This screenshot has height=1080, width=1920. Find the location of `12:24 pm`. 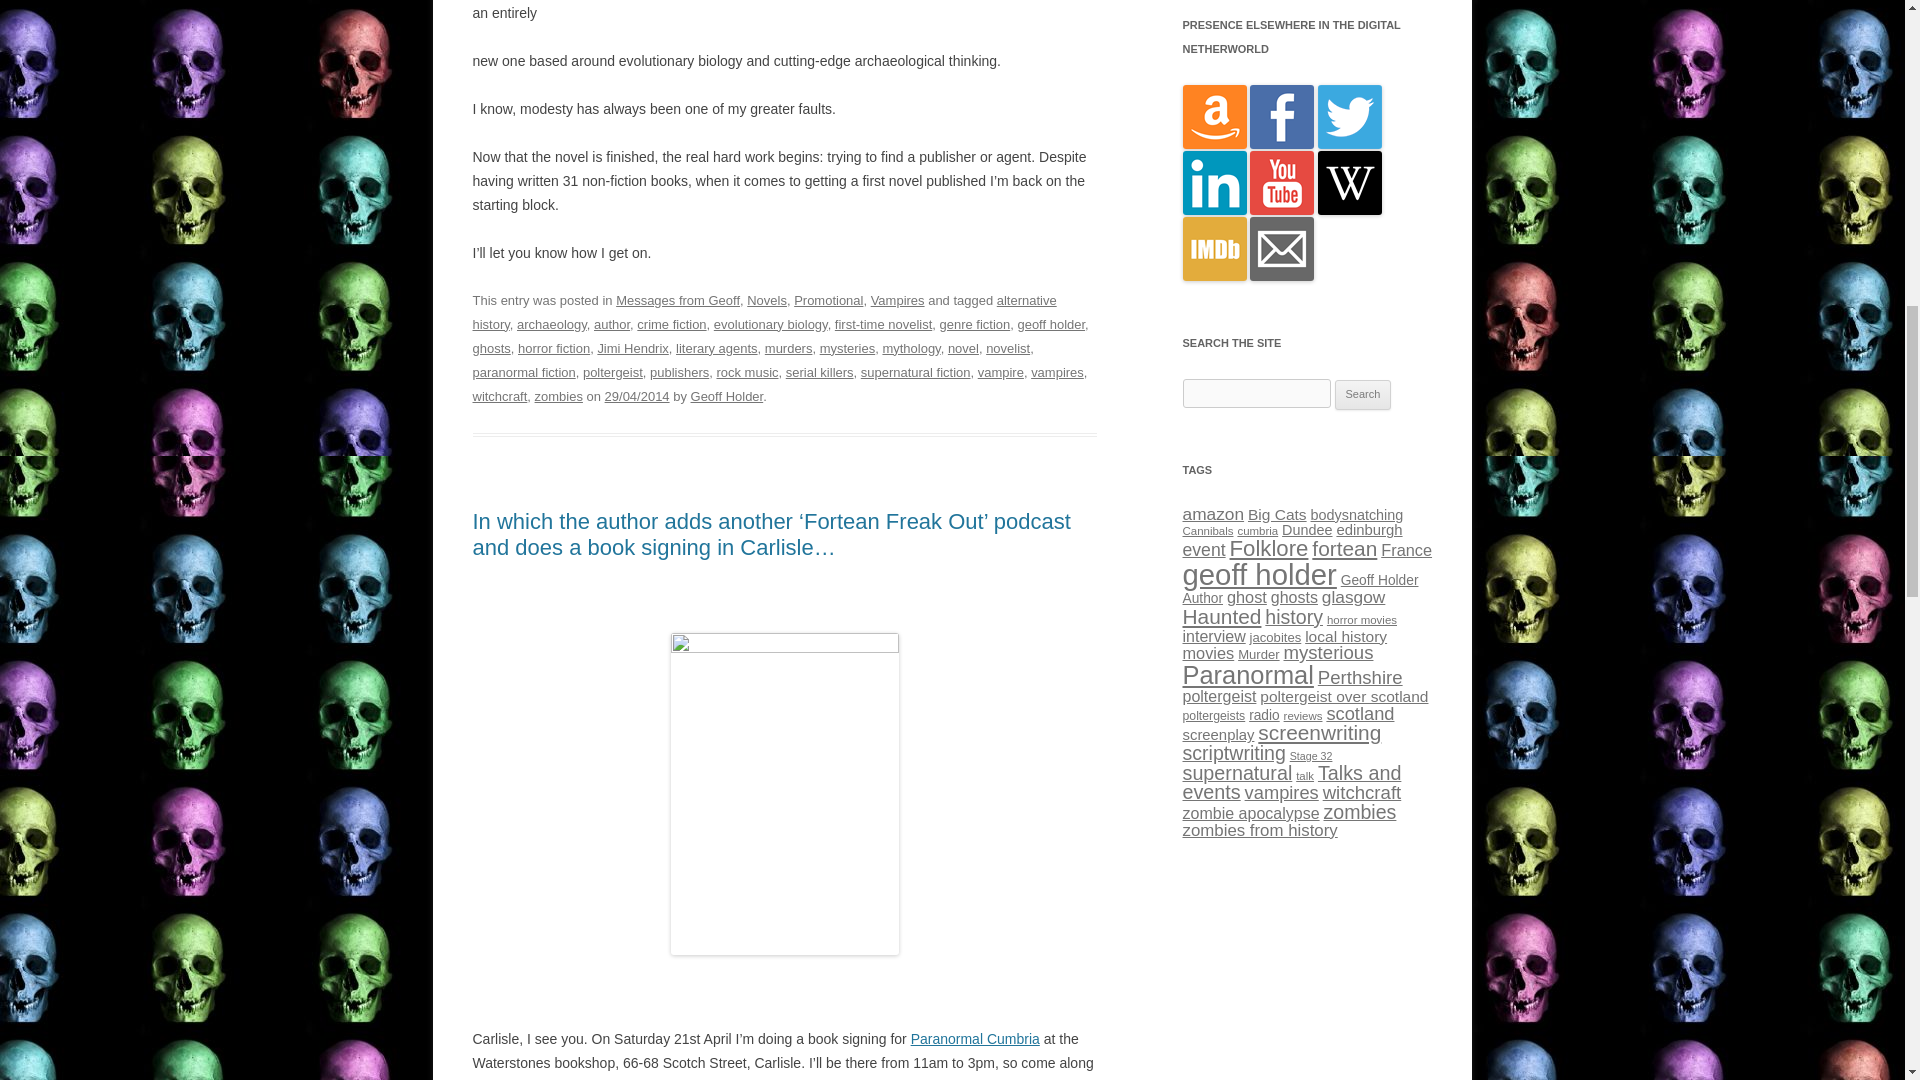

12:24 pm is located at coordinates (637, 396).